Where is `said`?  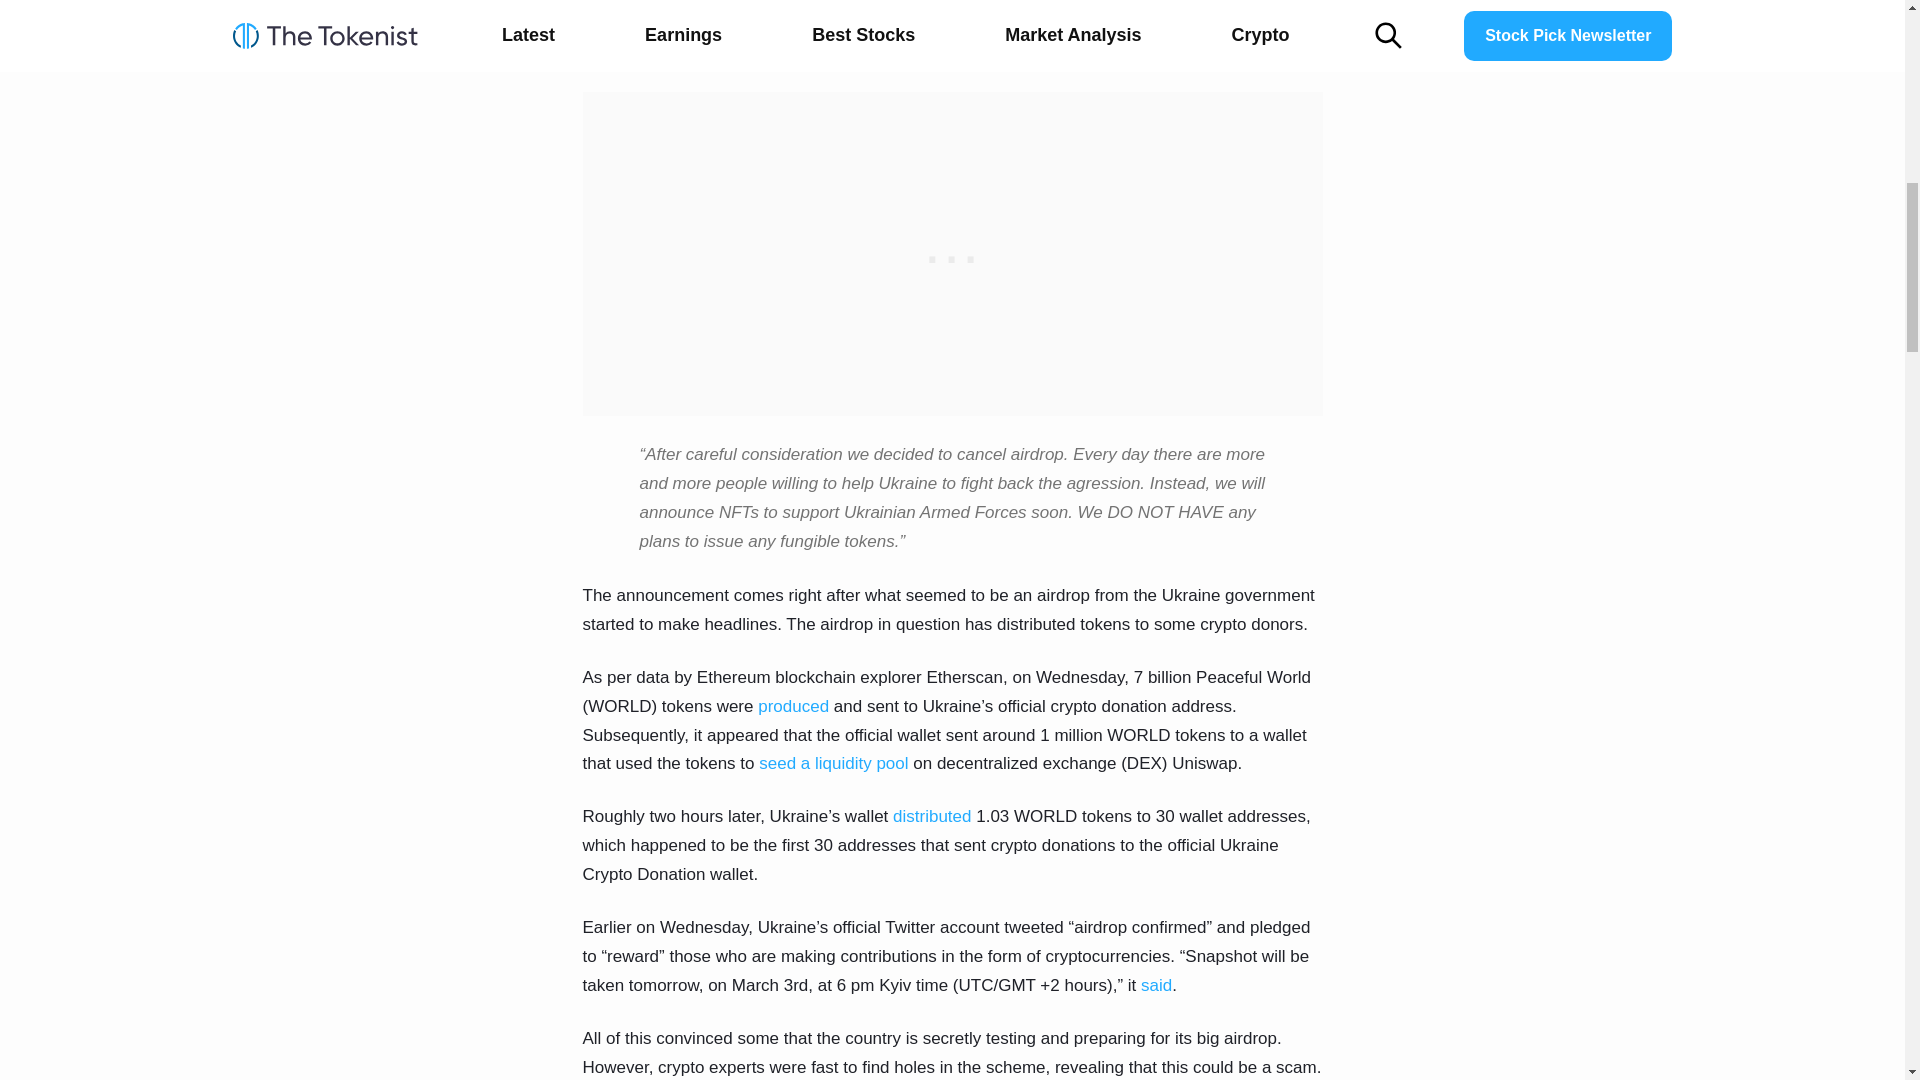 said is located at coordinates (1156, 985).